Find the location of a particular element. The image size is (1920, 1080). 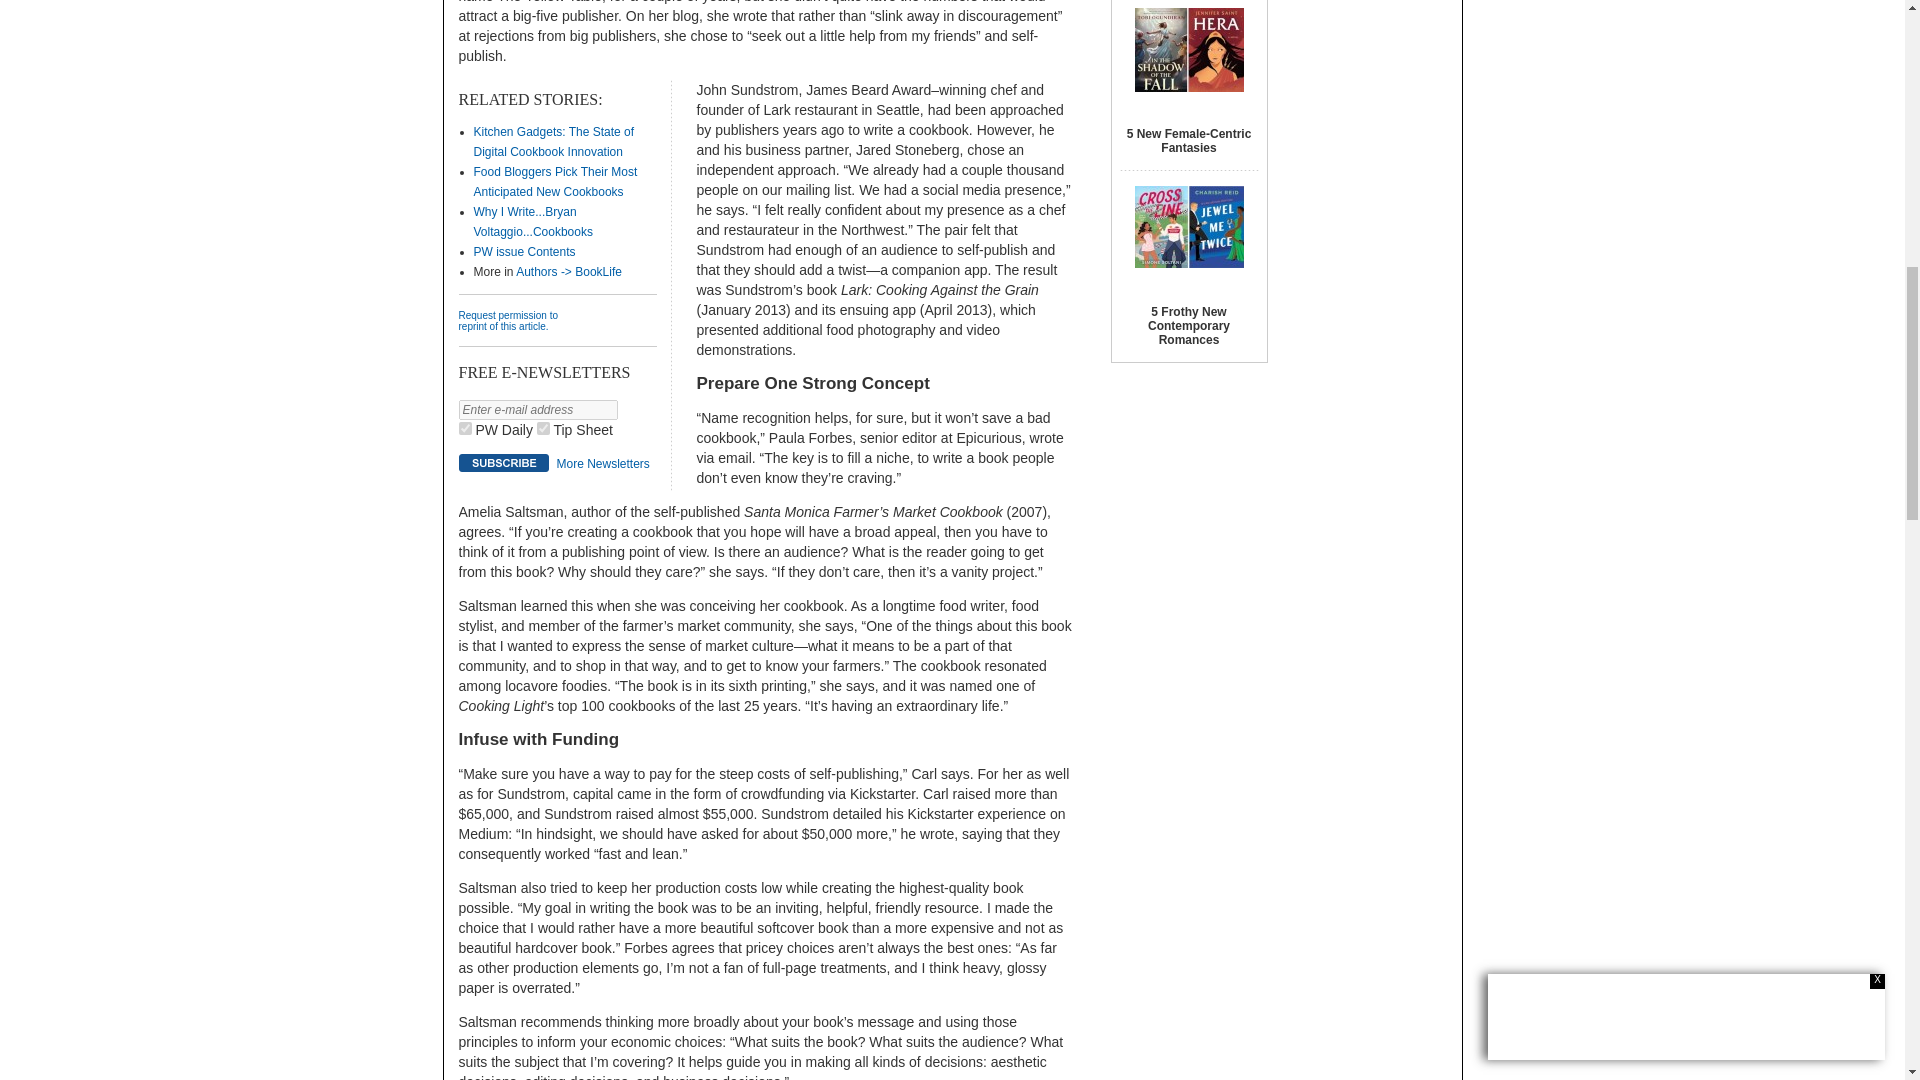

6 is located at coordinates (543, 428).